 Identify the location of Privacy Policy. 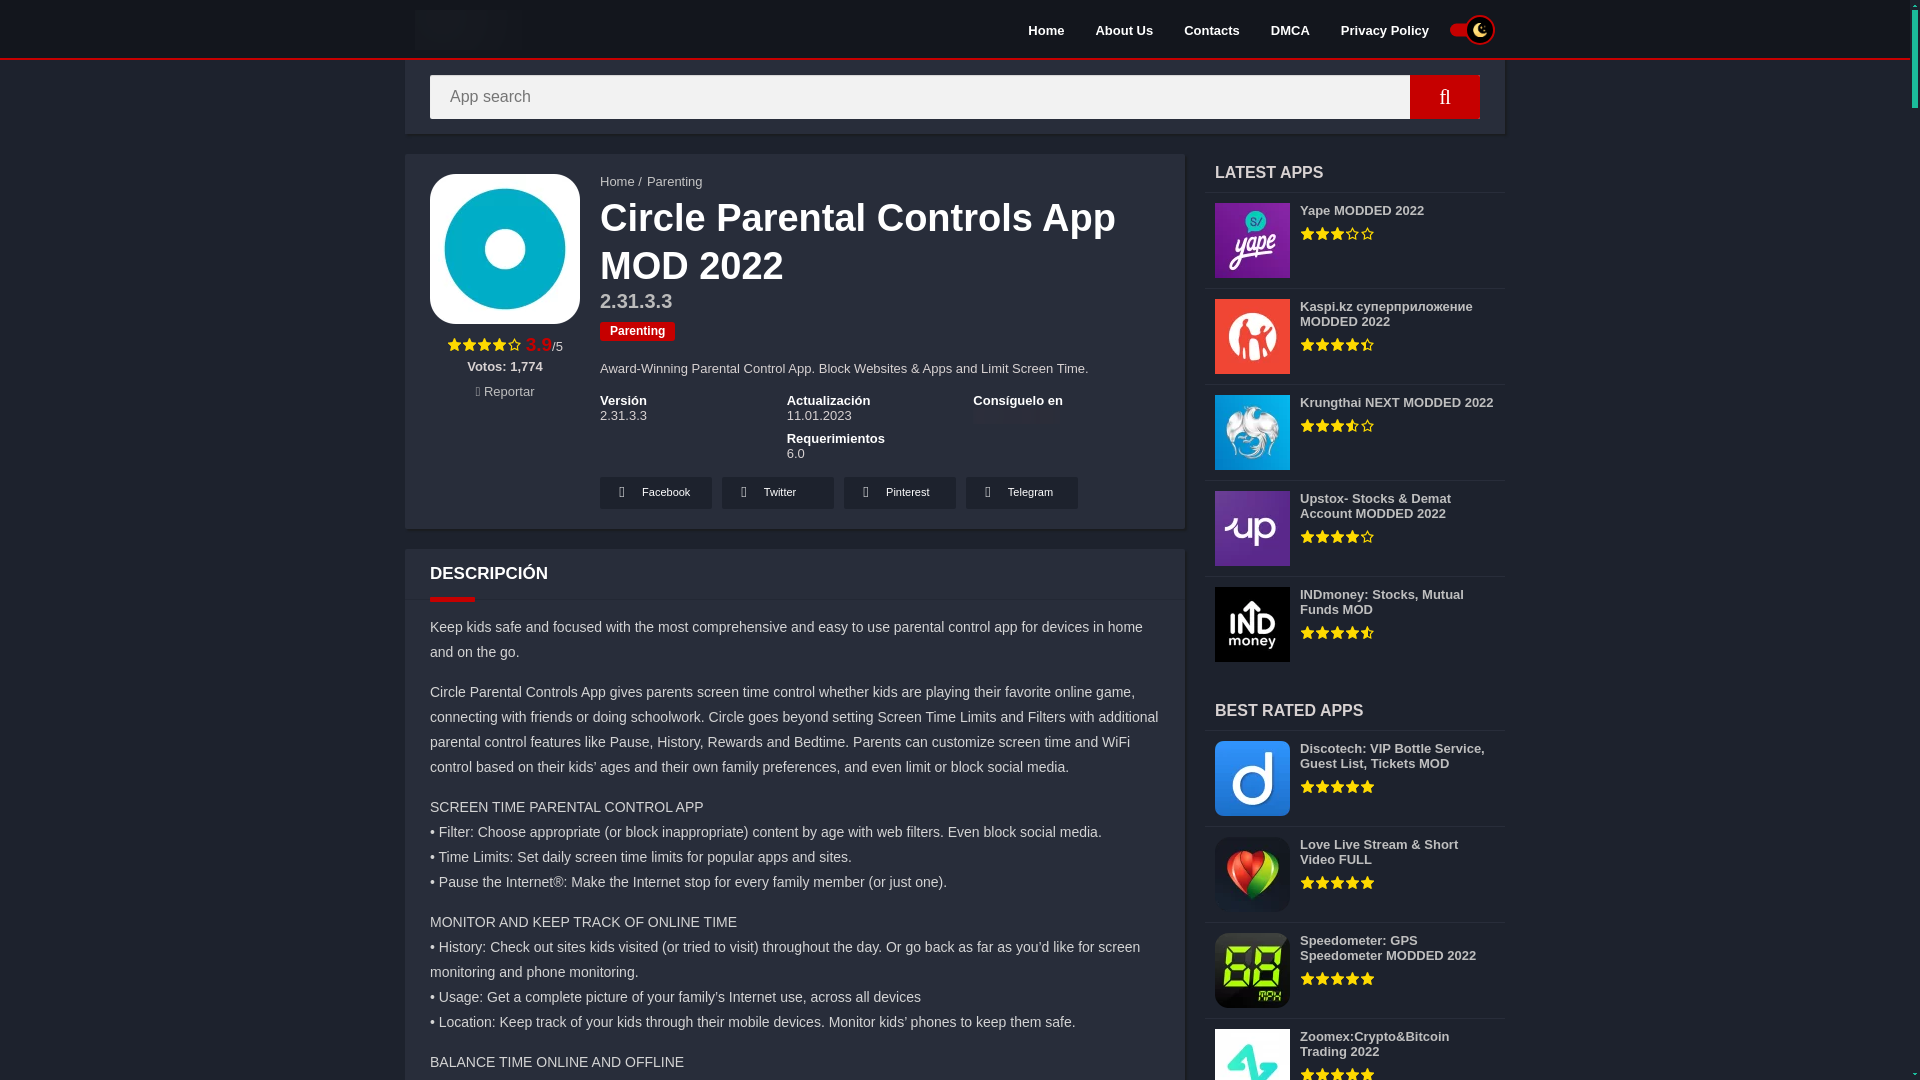
(1384, 29).